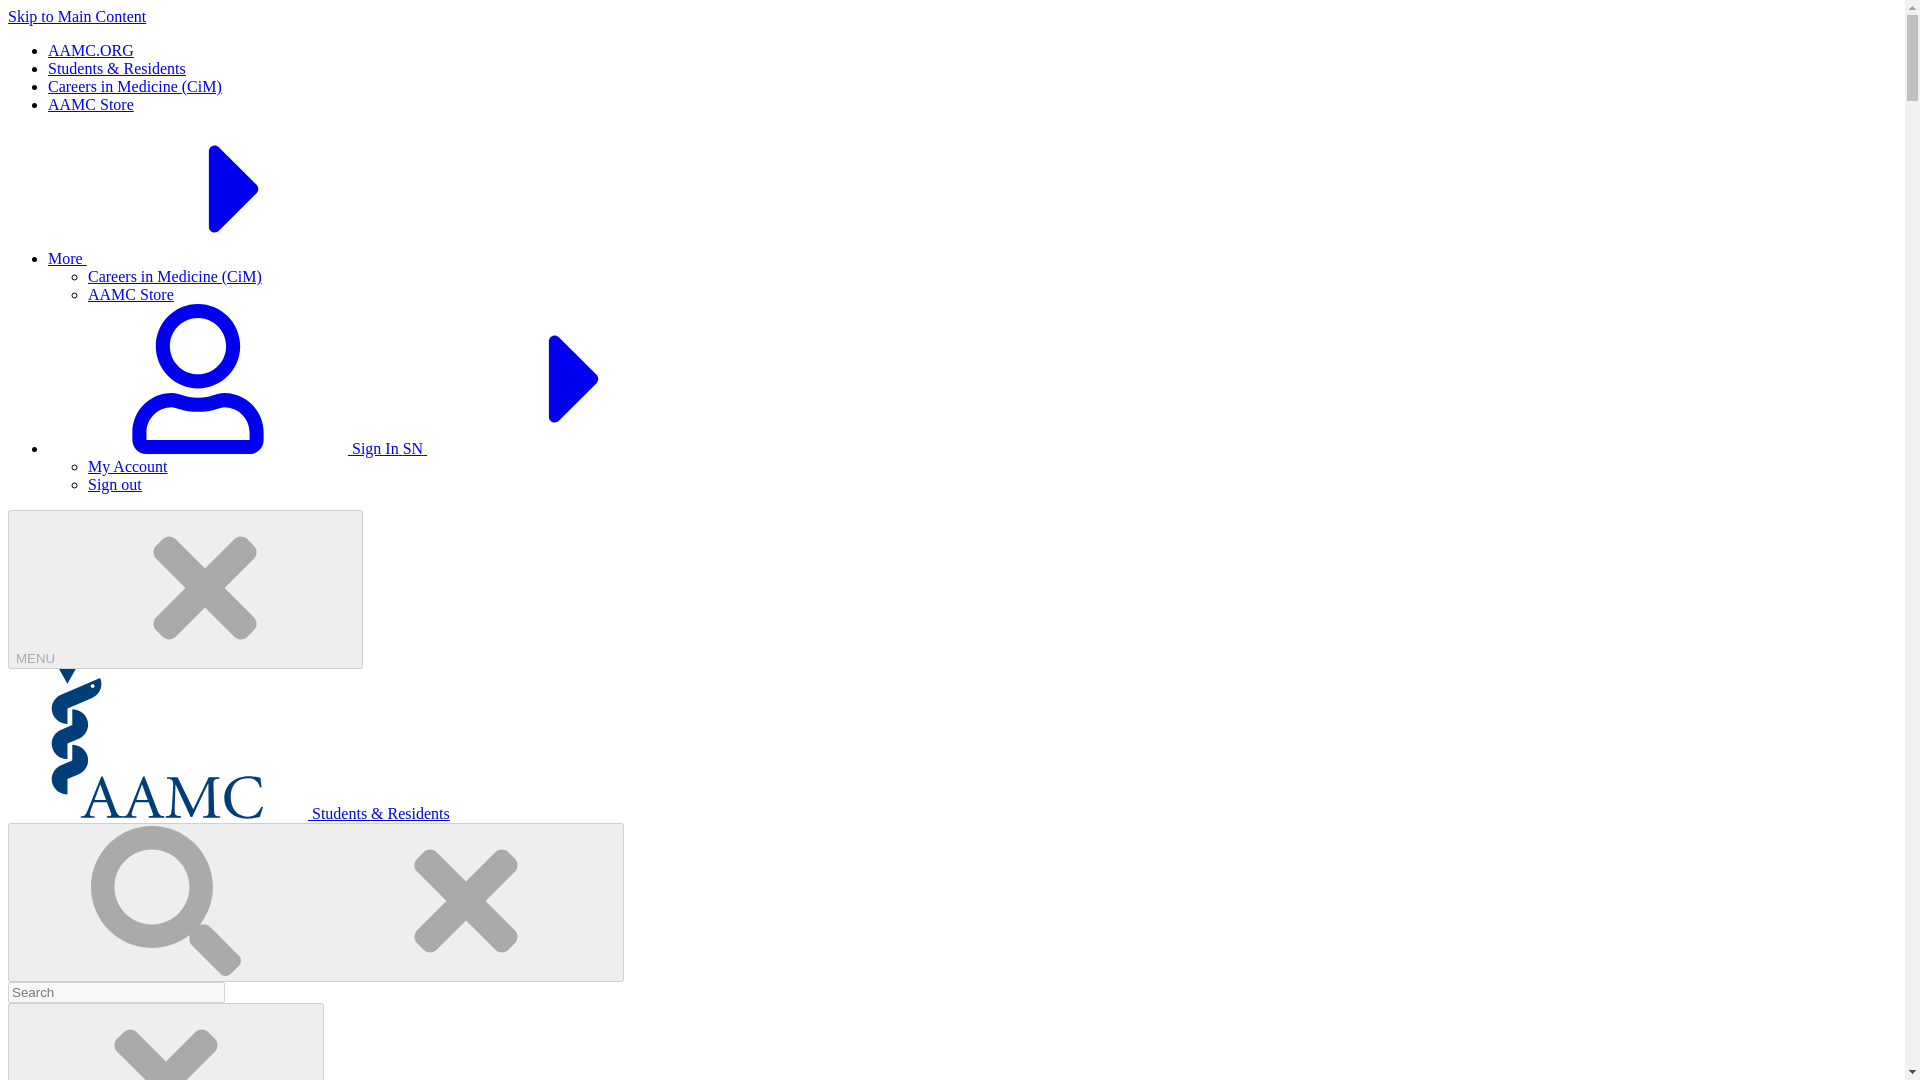  Describe the element at coordinates (91, 50) in the screenshot. I see `AAMC.ORG` at that location.